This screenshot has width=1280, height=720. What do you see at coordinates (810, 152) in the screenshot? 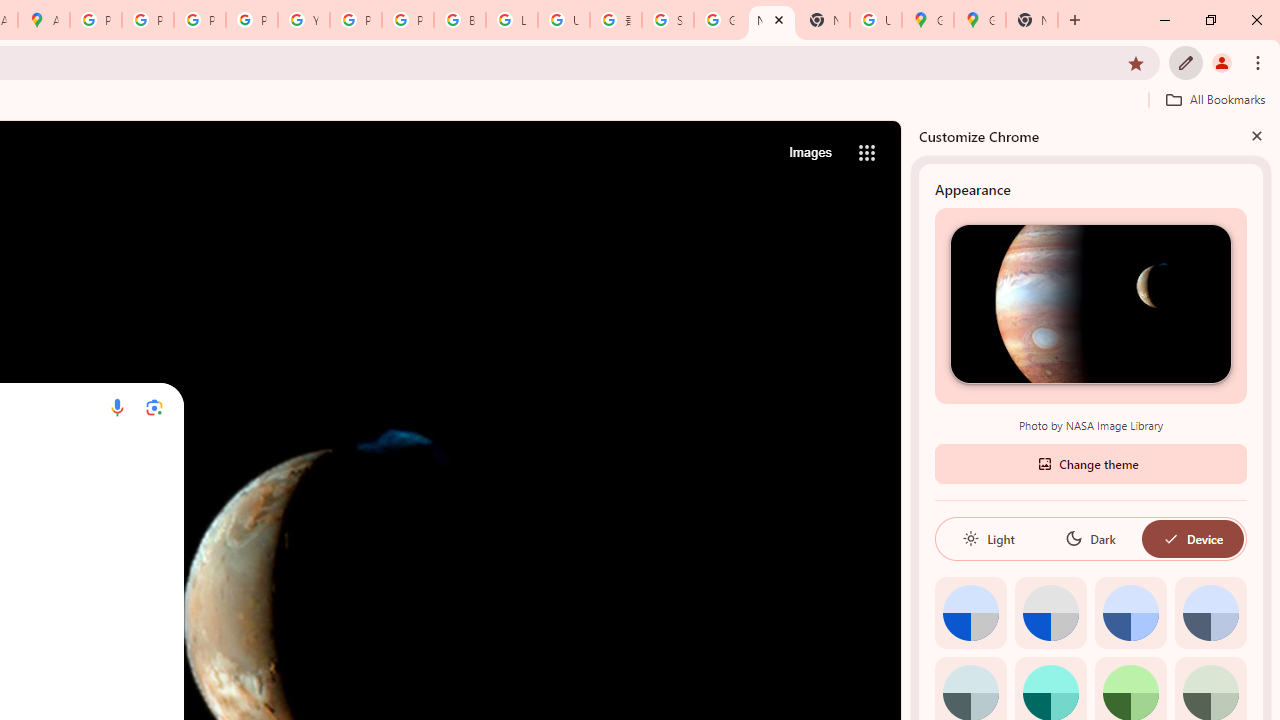
I see `Search for Images ` at bounding box center [810, 152].